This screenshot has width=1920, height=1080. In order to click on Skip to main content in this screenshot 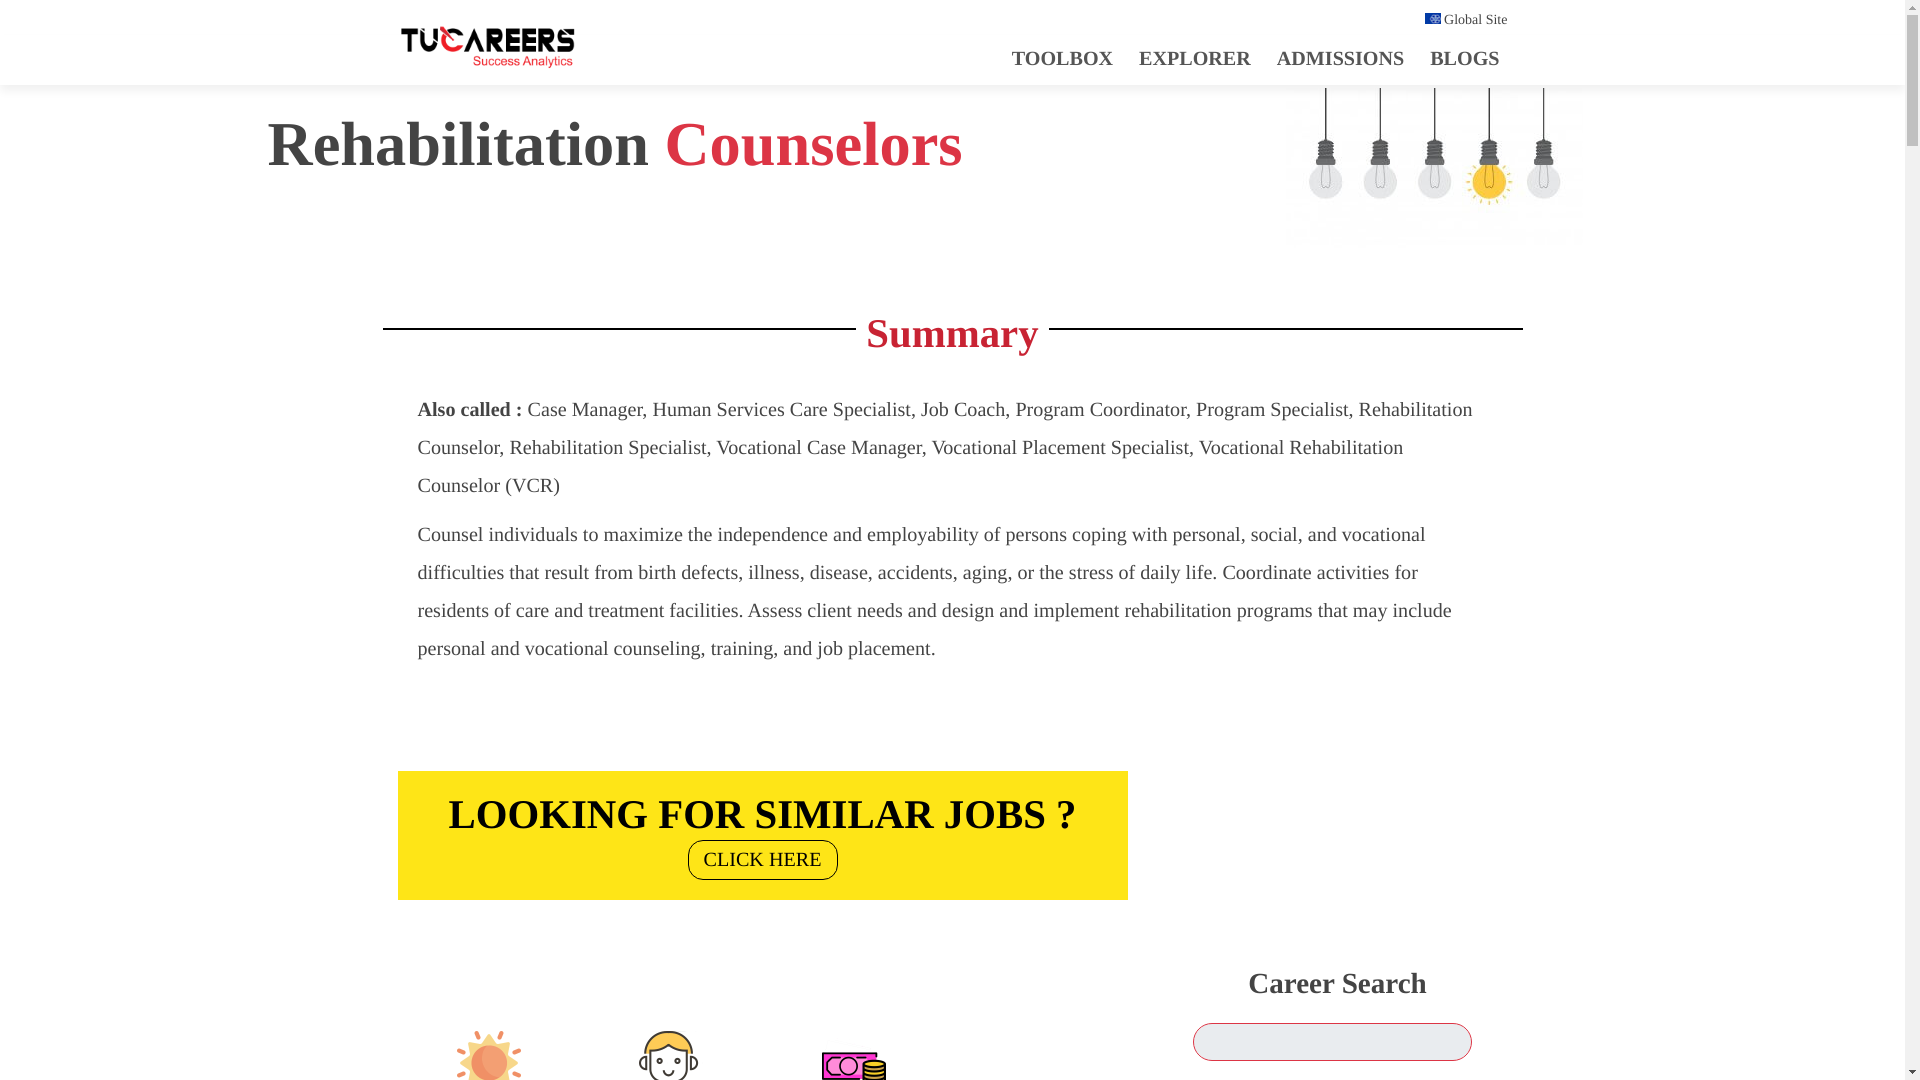, I will do `click(1464, 58)`.